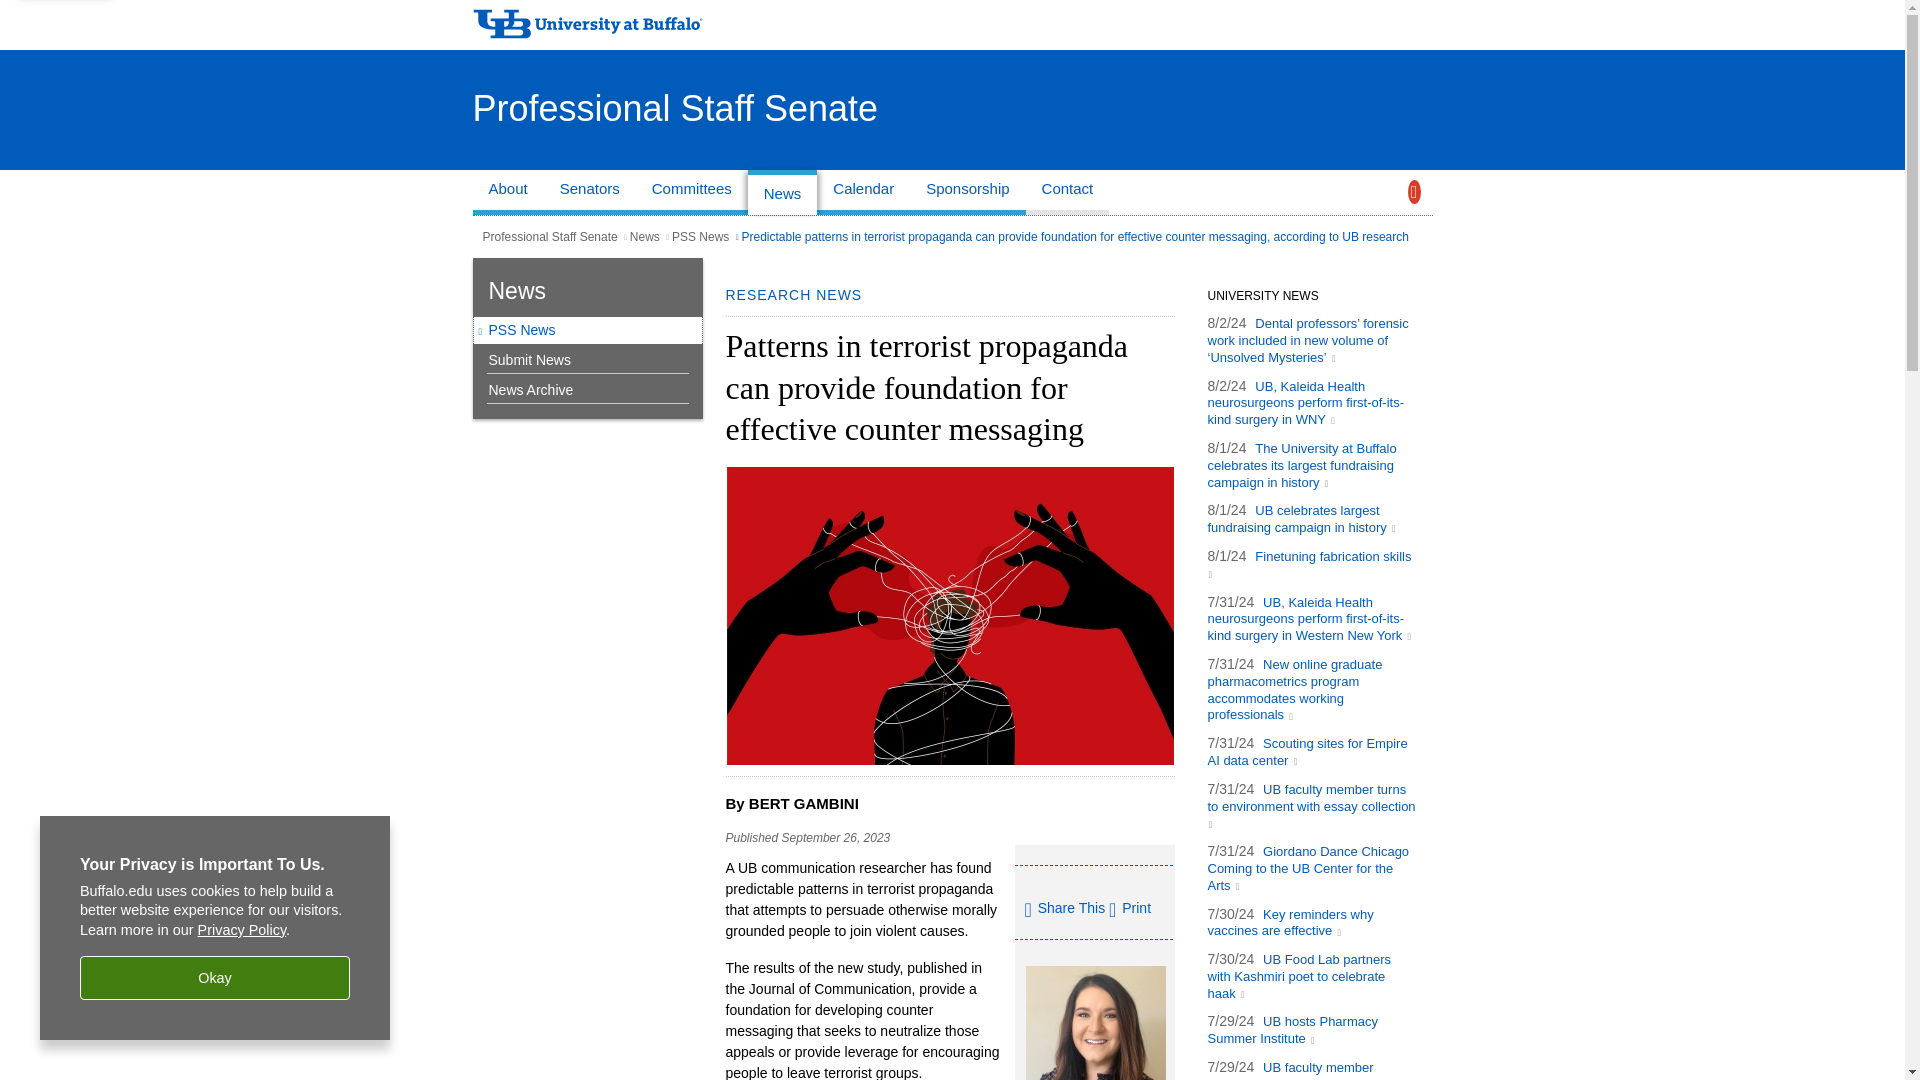  I want to click on This link opens a page in a new window or tab., so click(1309, 564).